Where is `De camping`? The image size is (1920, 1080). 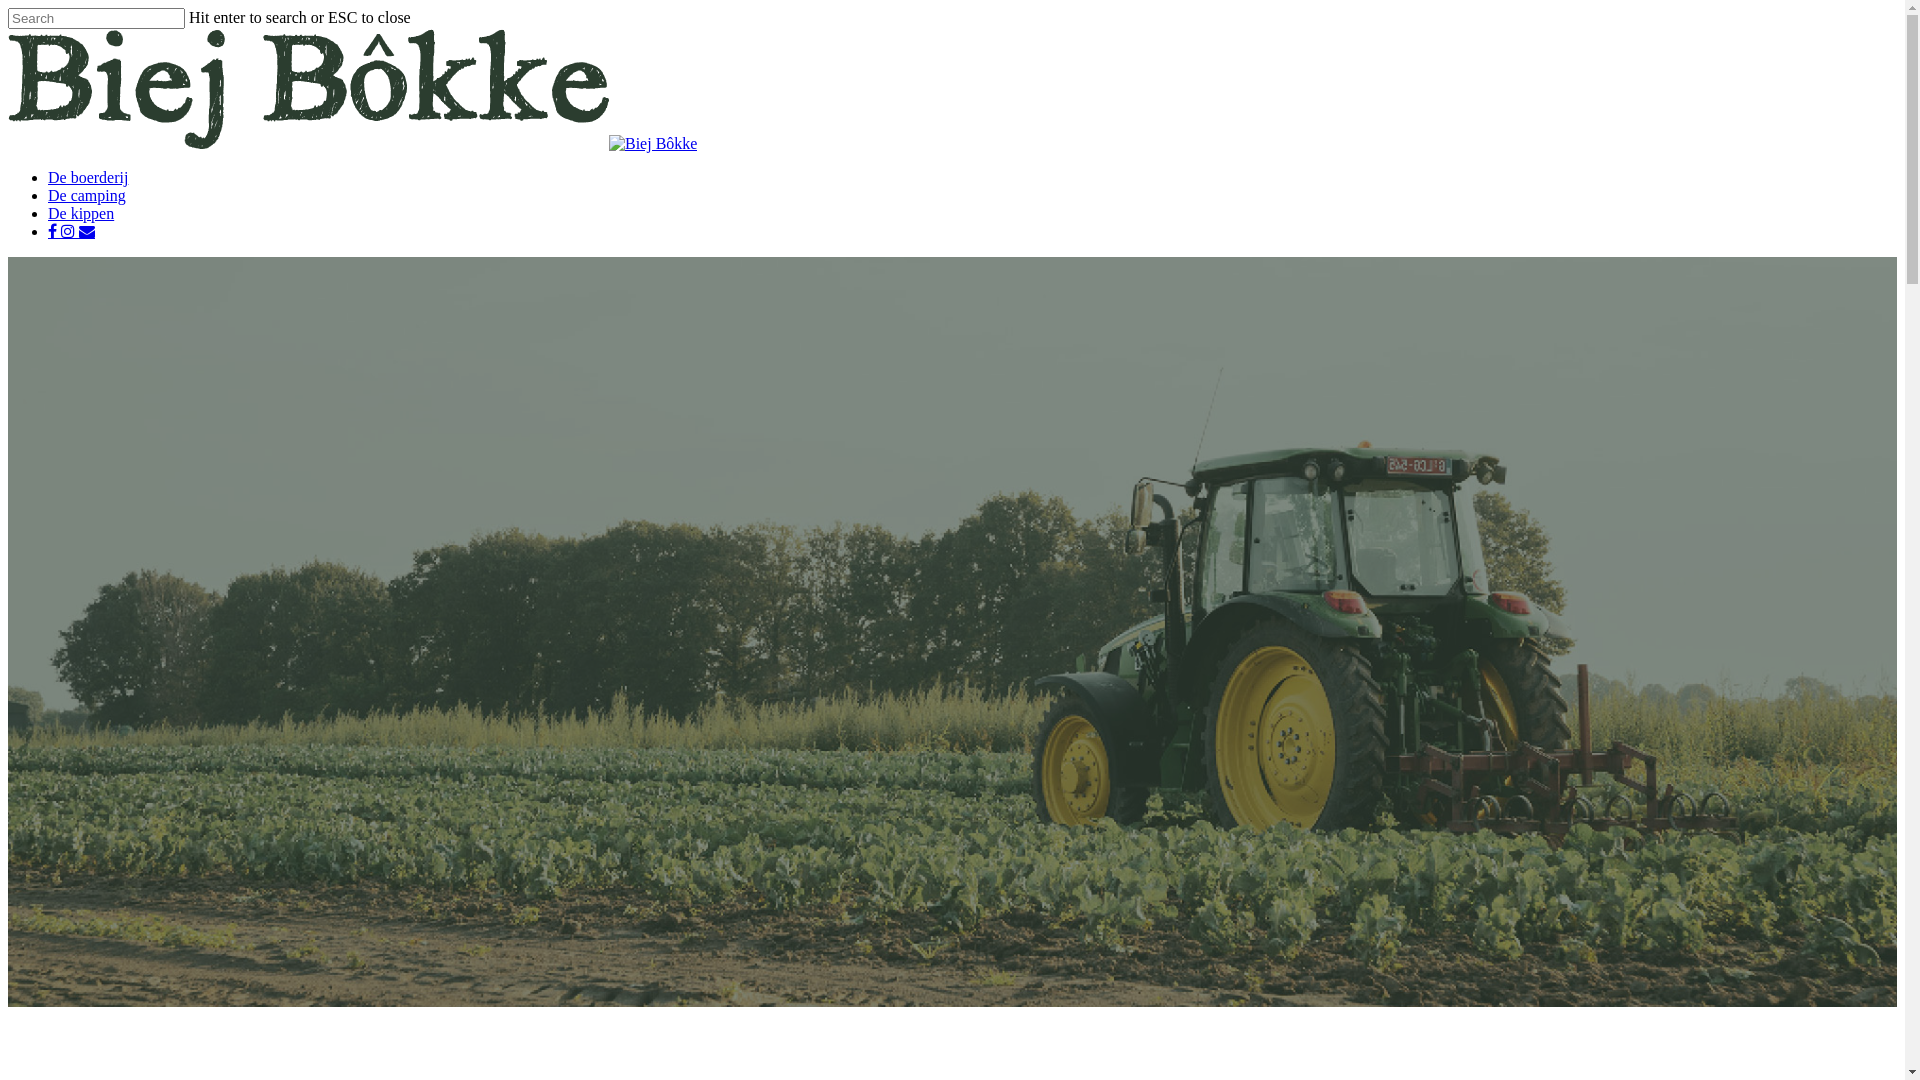
De camping is located at coordinates (87, 195).